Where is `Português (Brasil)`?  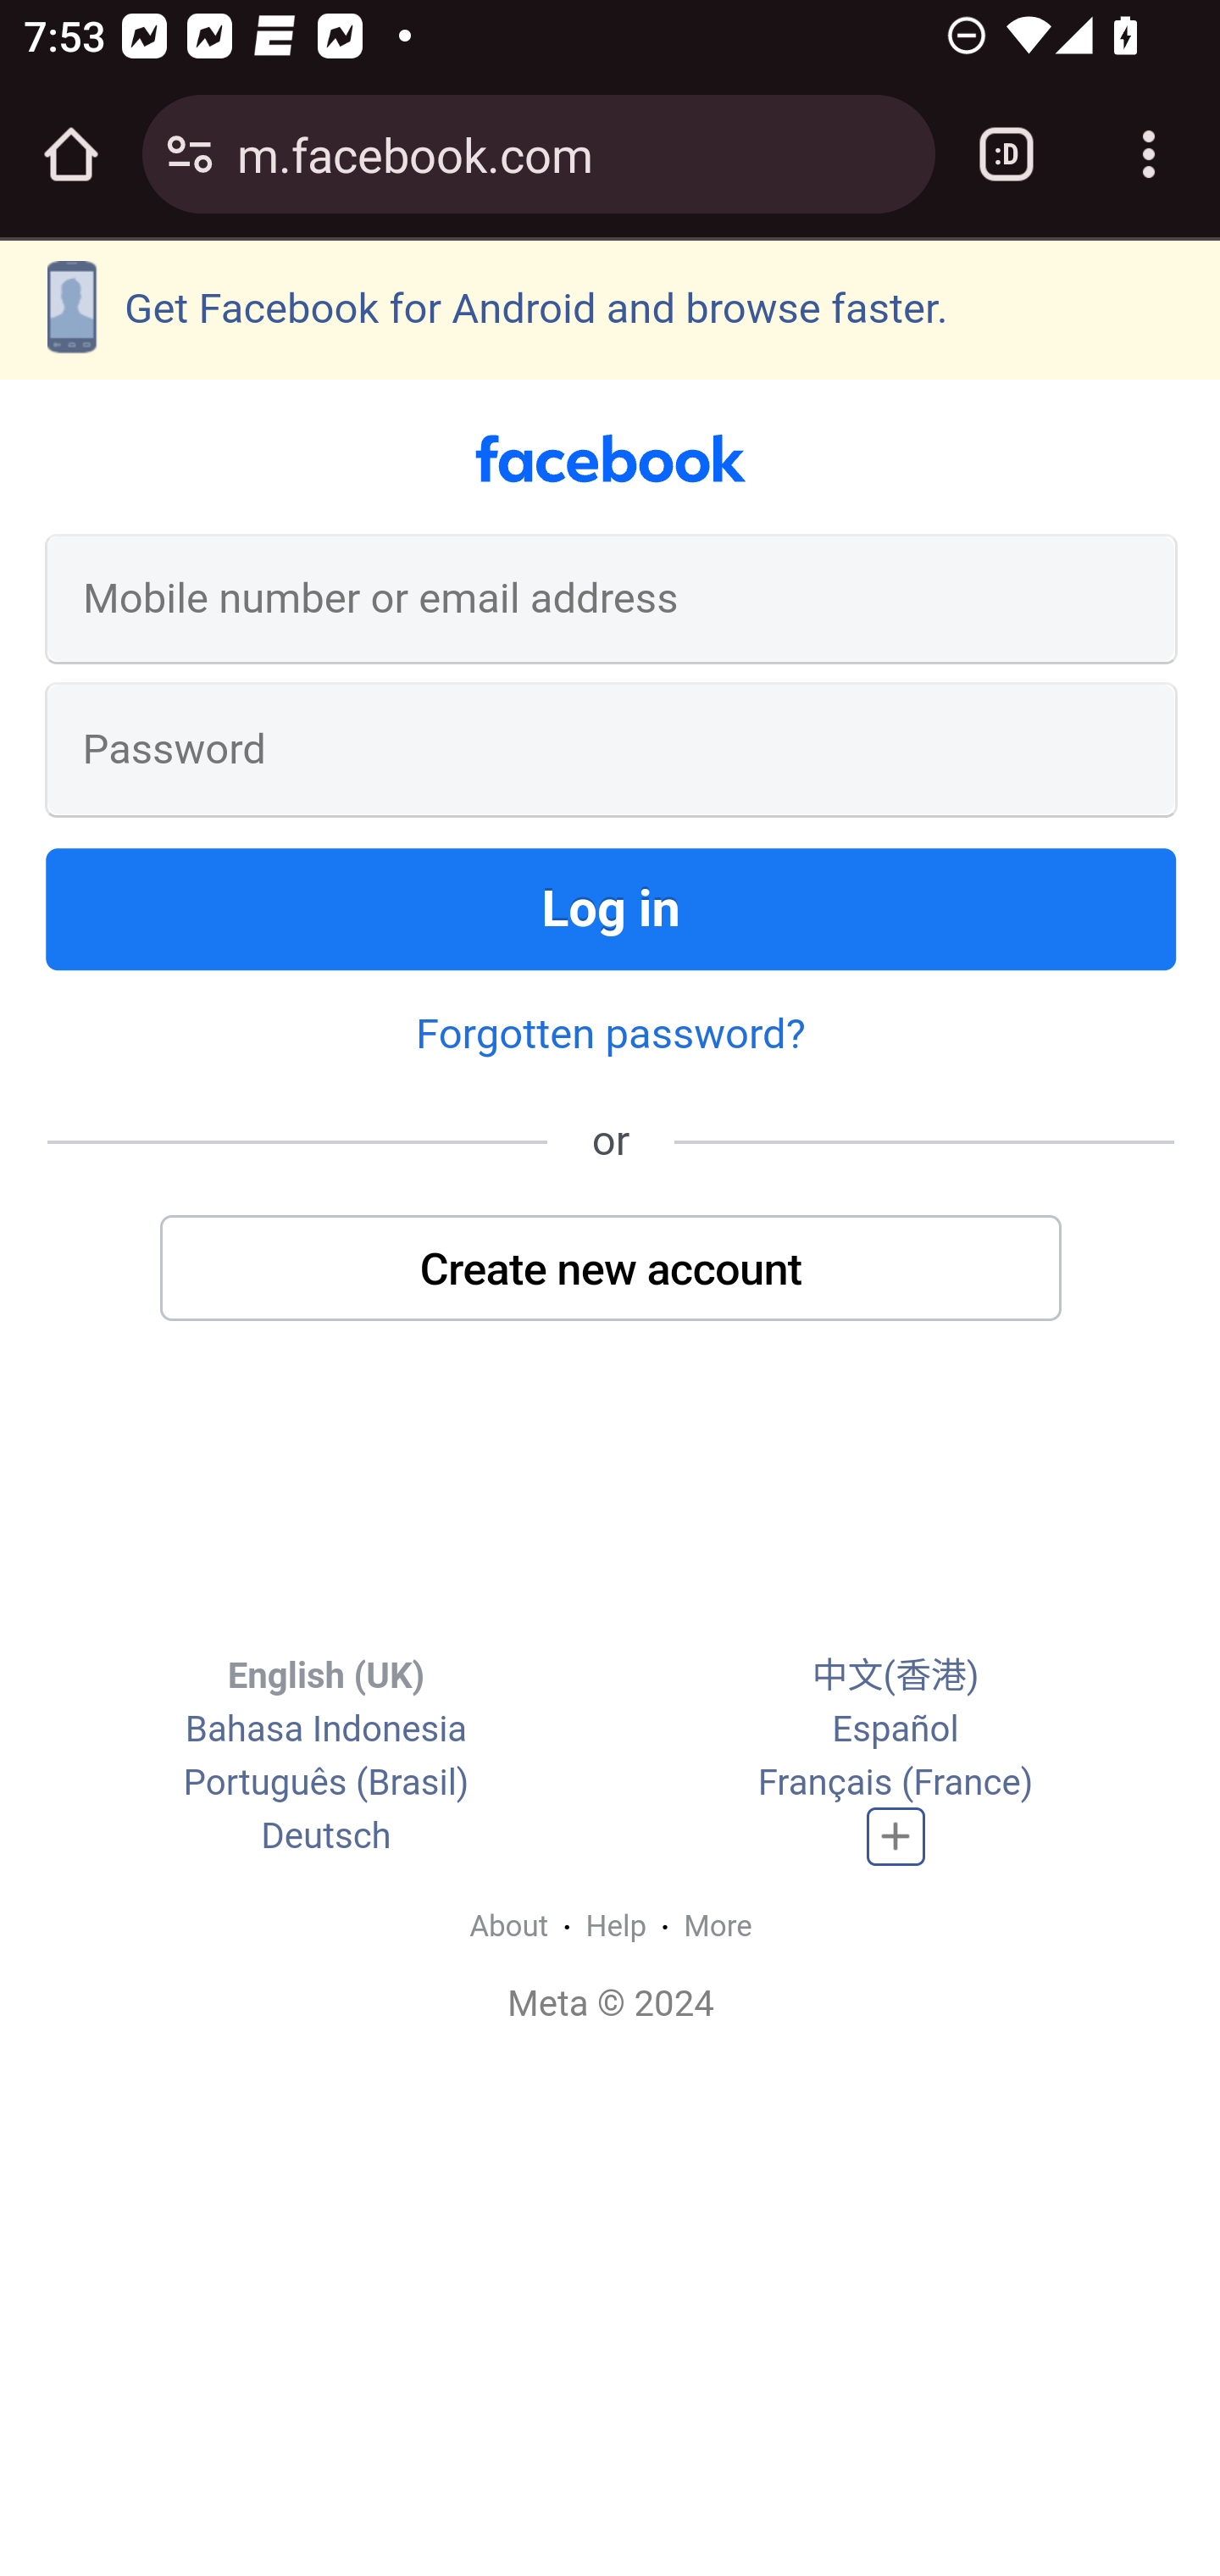 Português (Brasil) is located at coordinates (325, 1784).